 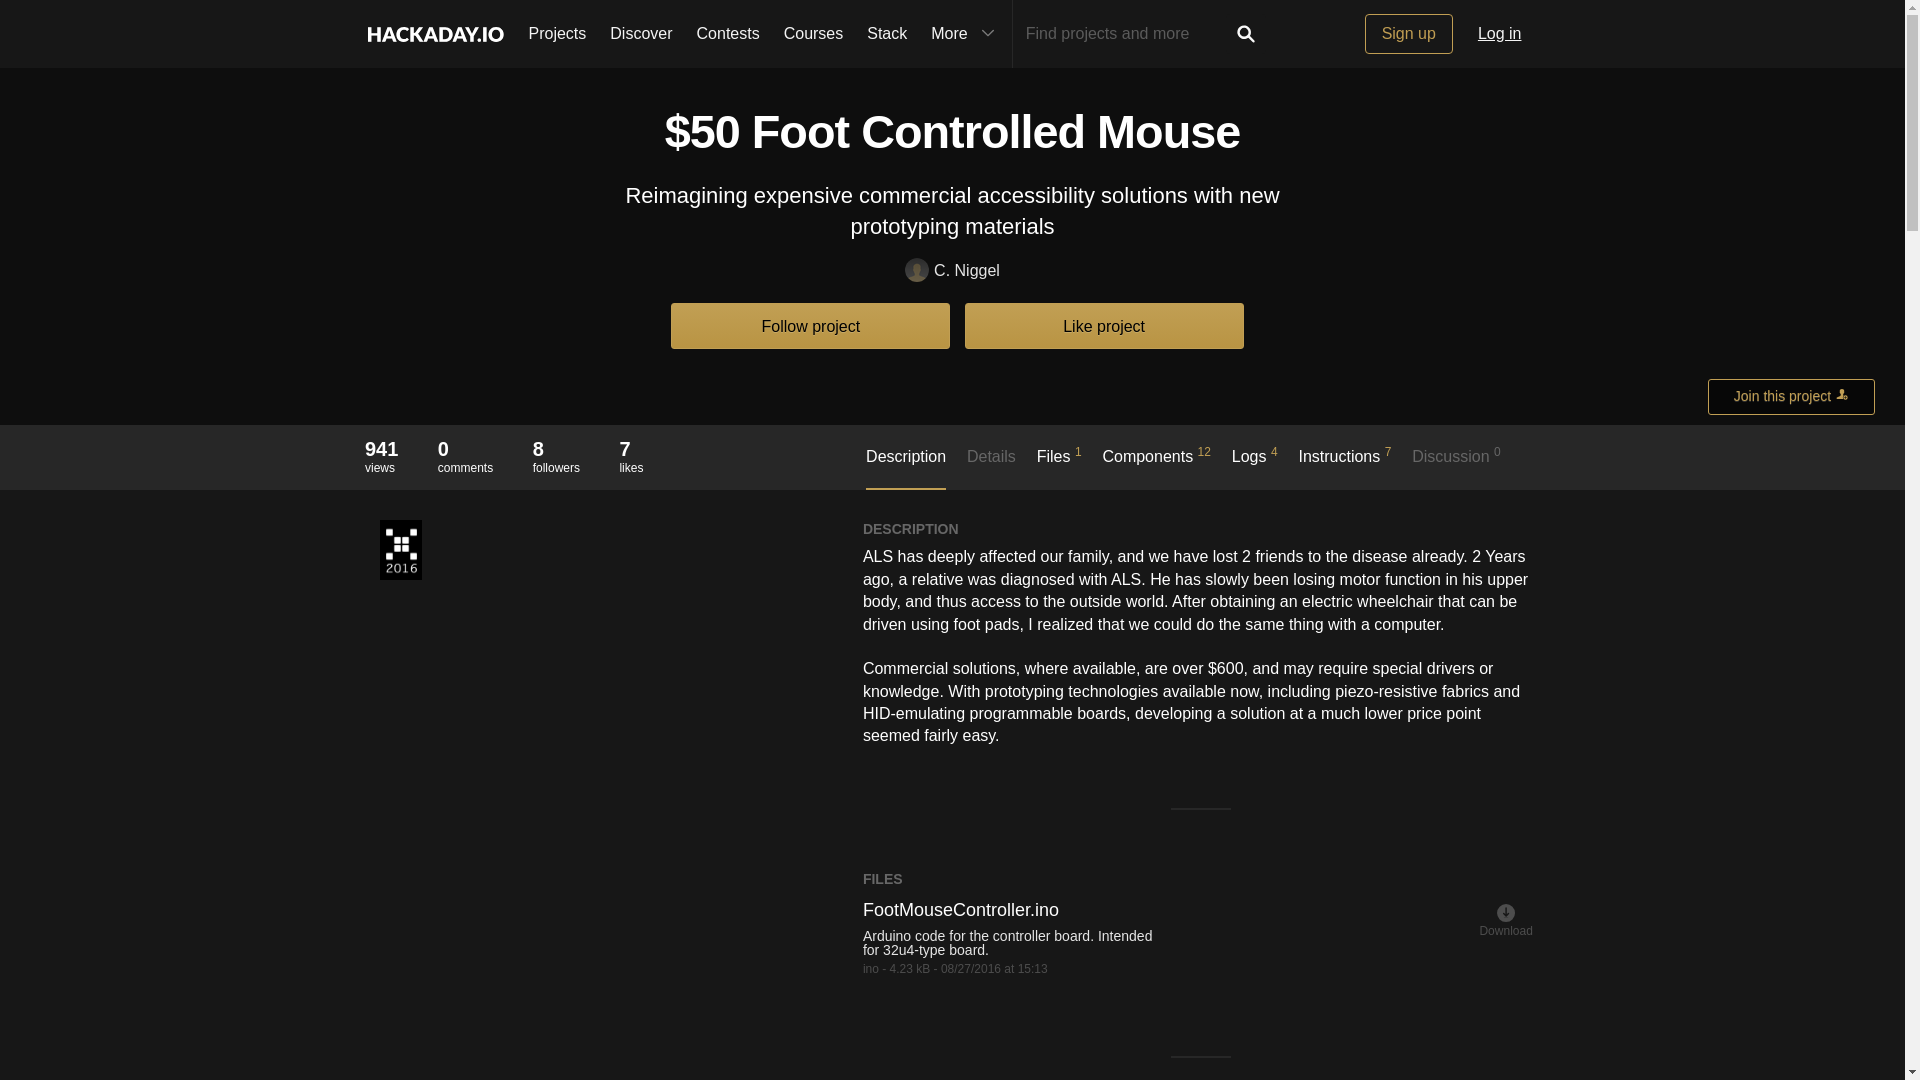 I want to click on Contests, so click(x=728, y=34).